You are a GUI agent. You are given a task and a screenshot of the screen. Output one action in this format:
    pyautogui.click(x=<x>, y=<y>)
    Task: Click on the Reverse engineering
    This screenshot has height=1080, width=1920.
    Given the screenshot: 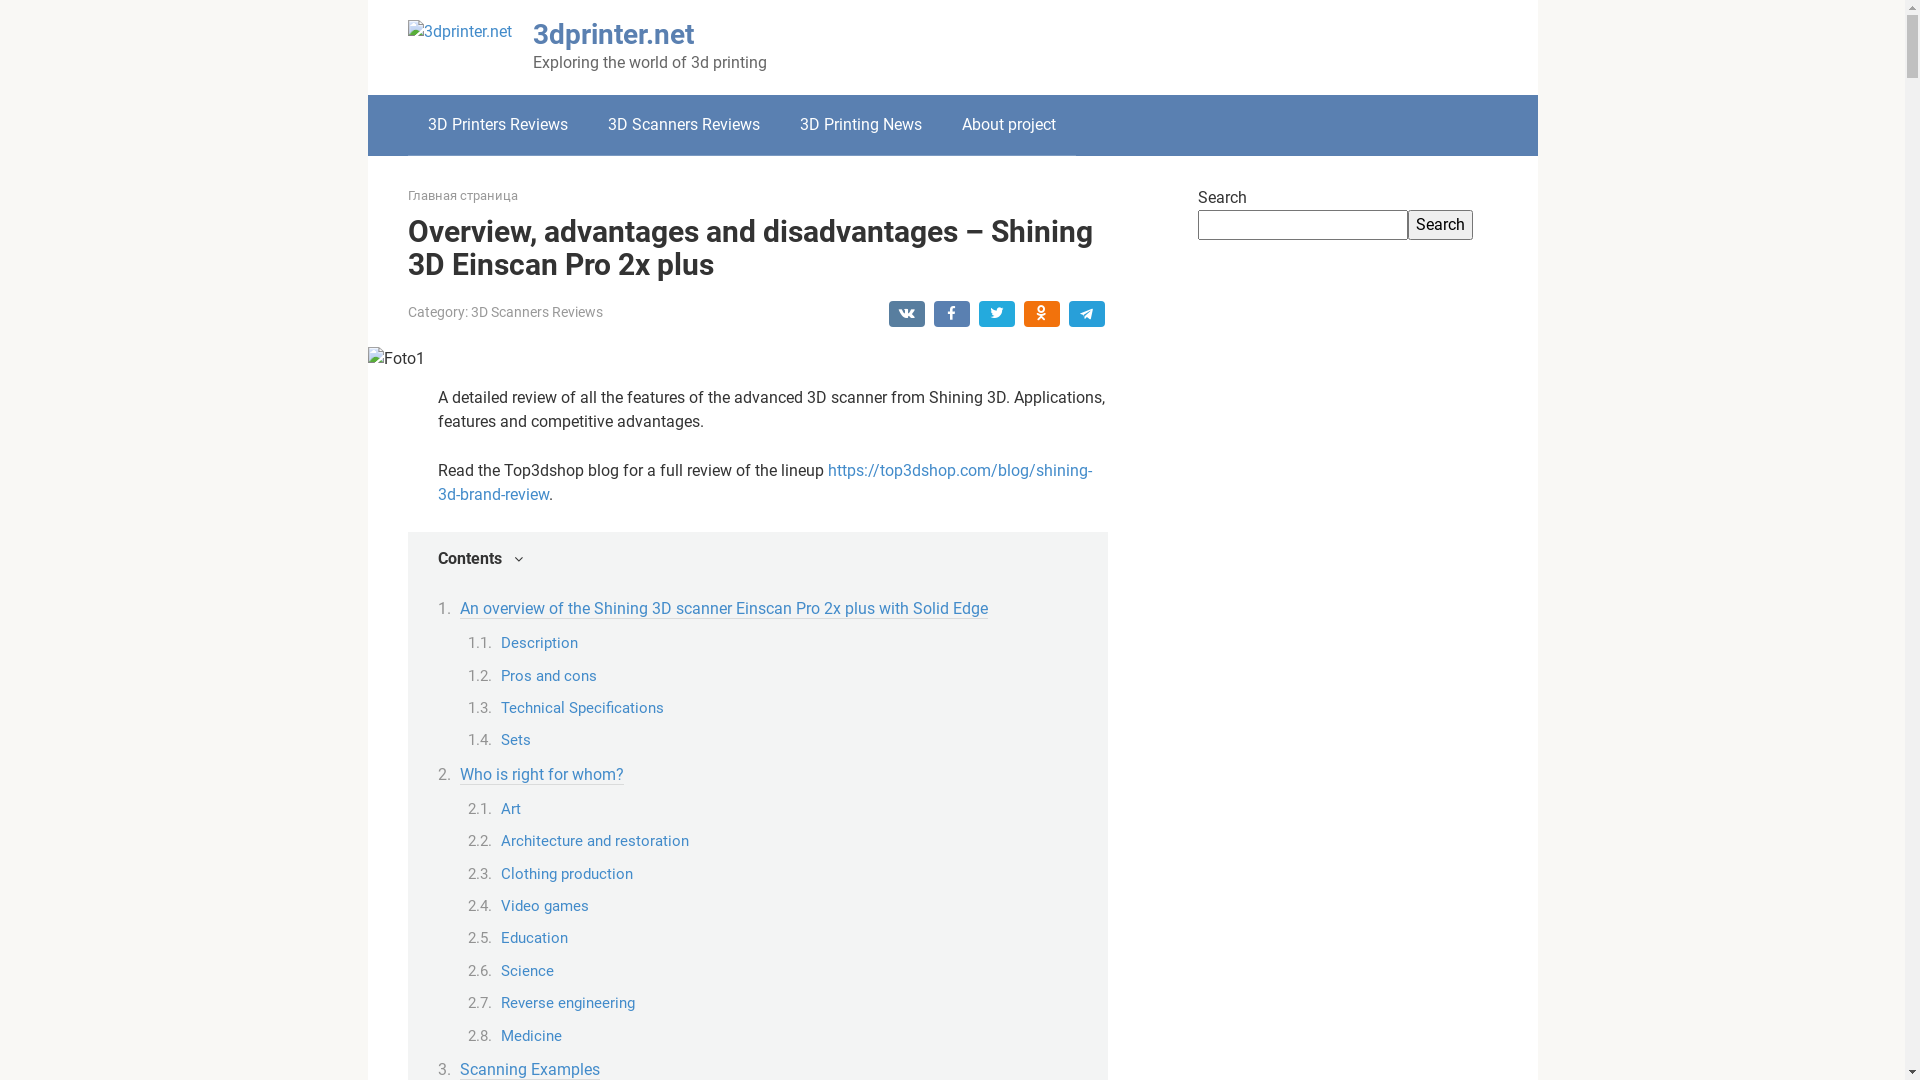 What is the action you would take?
    pyautogui.click(x=567, y=1003)
    